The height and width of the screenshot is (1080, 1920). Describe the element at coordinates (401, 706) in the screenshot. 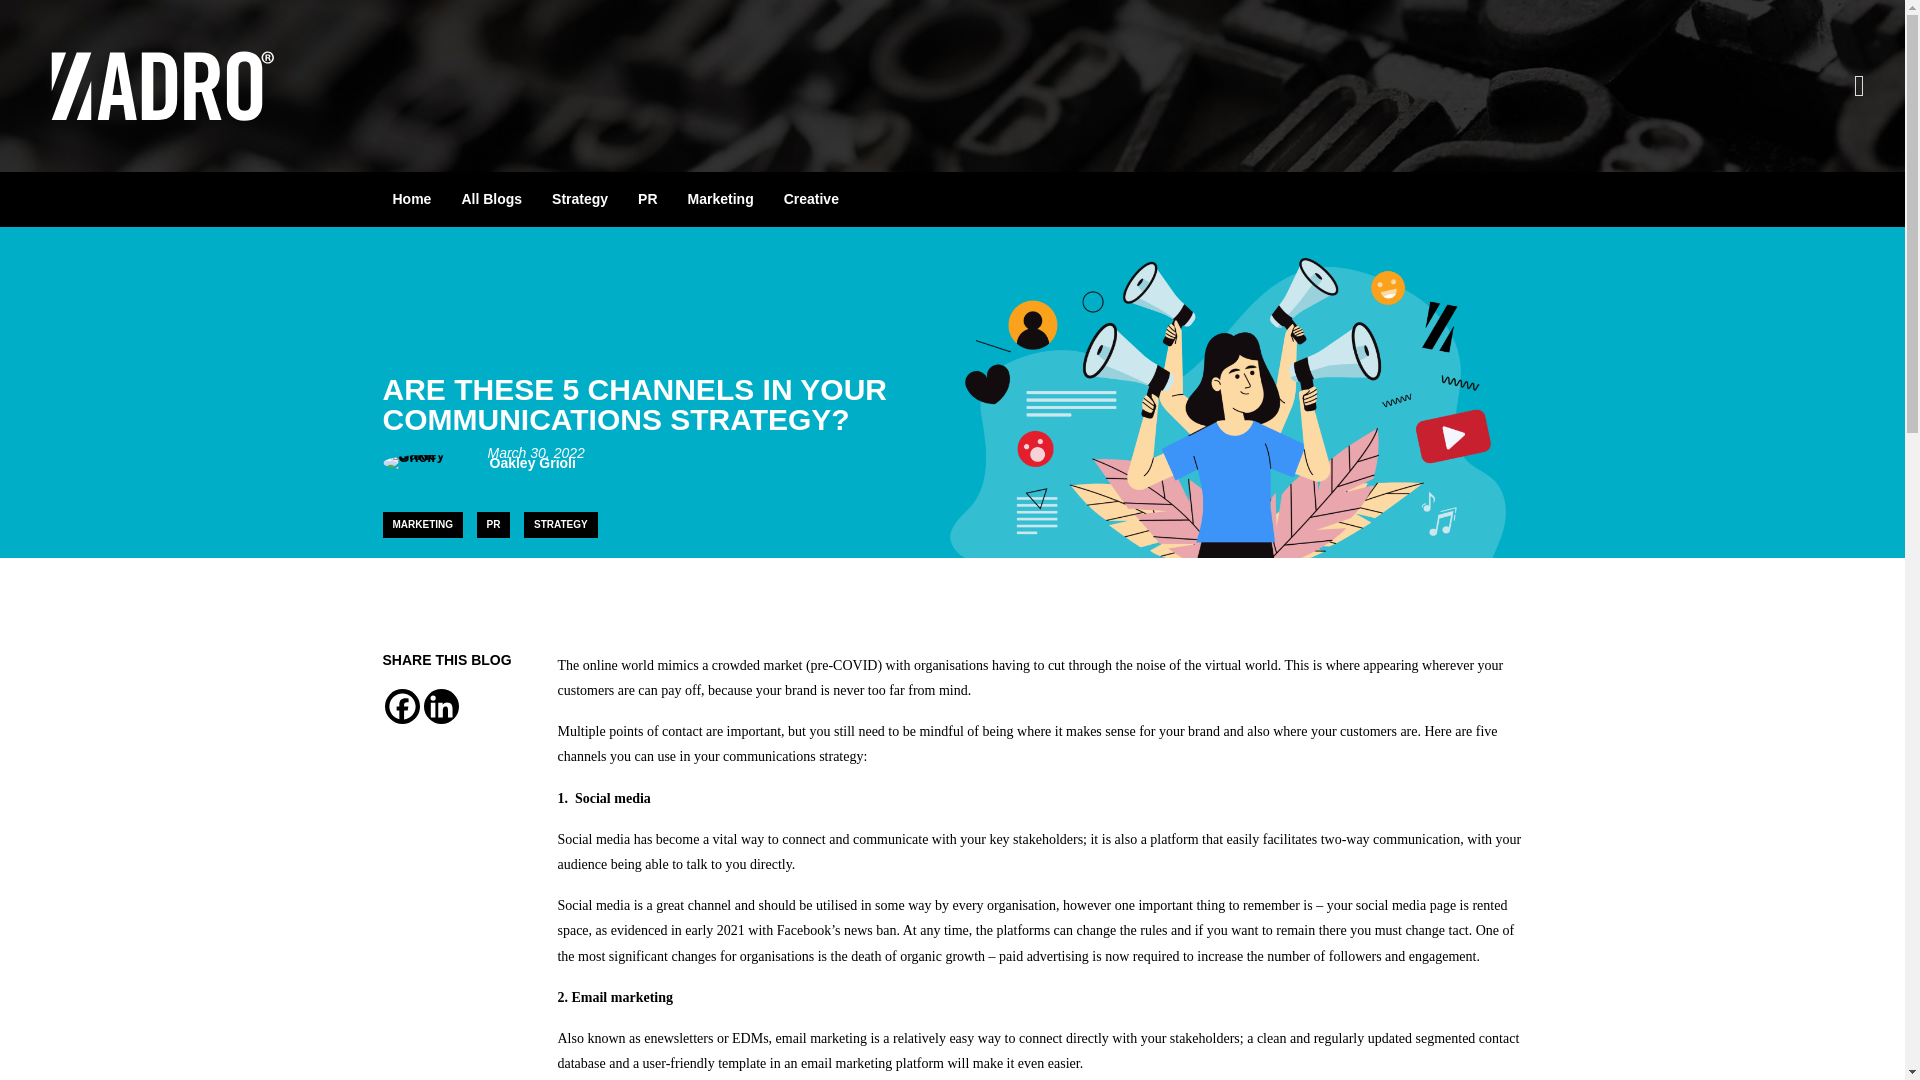

I see `Facebook` at that location.